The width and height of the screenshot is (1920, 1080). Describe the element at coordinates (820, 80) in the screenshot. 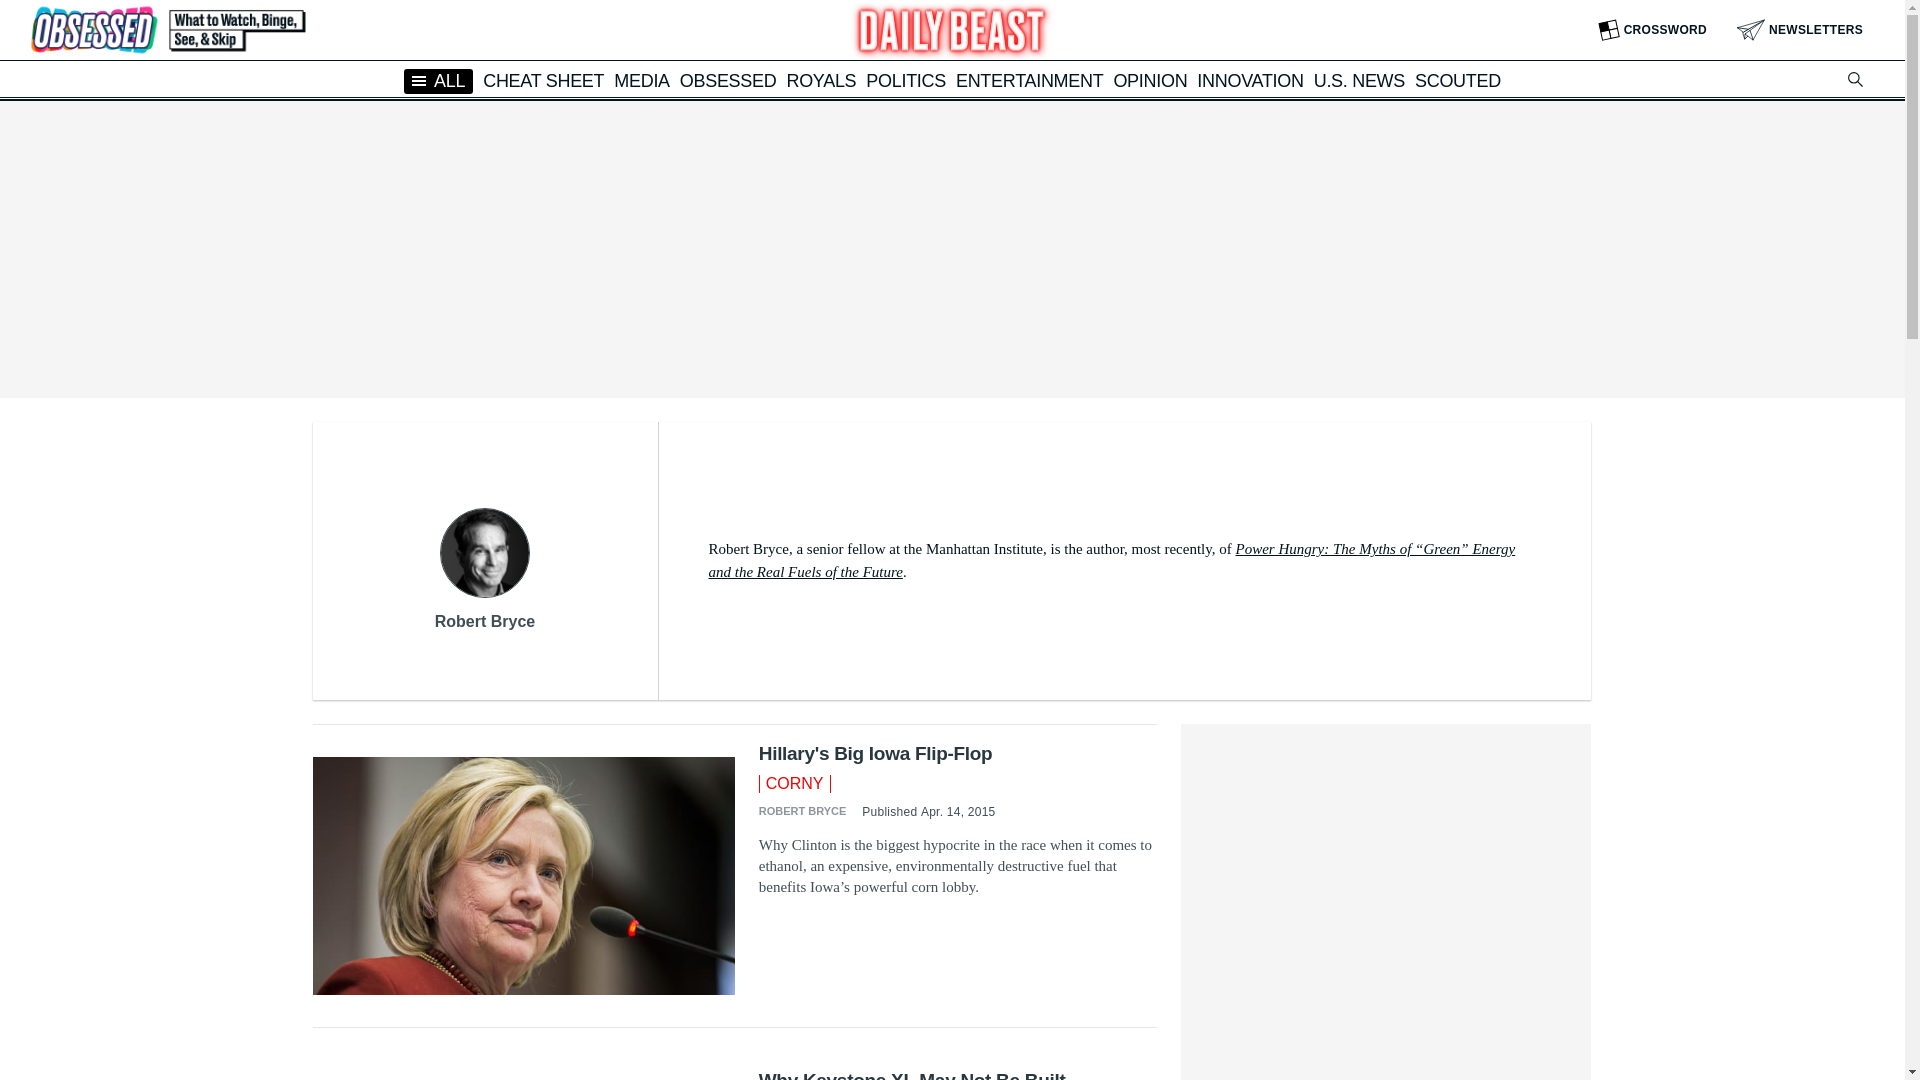

I see `ROYALS` at that location.